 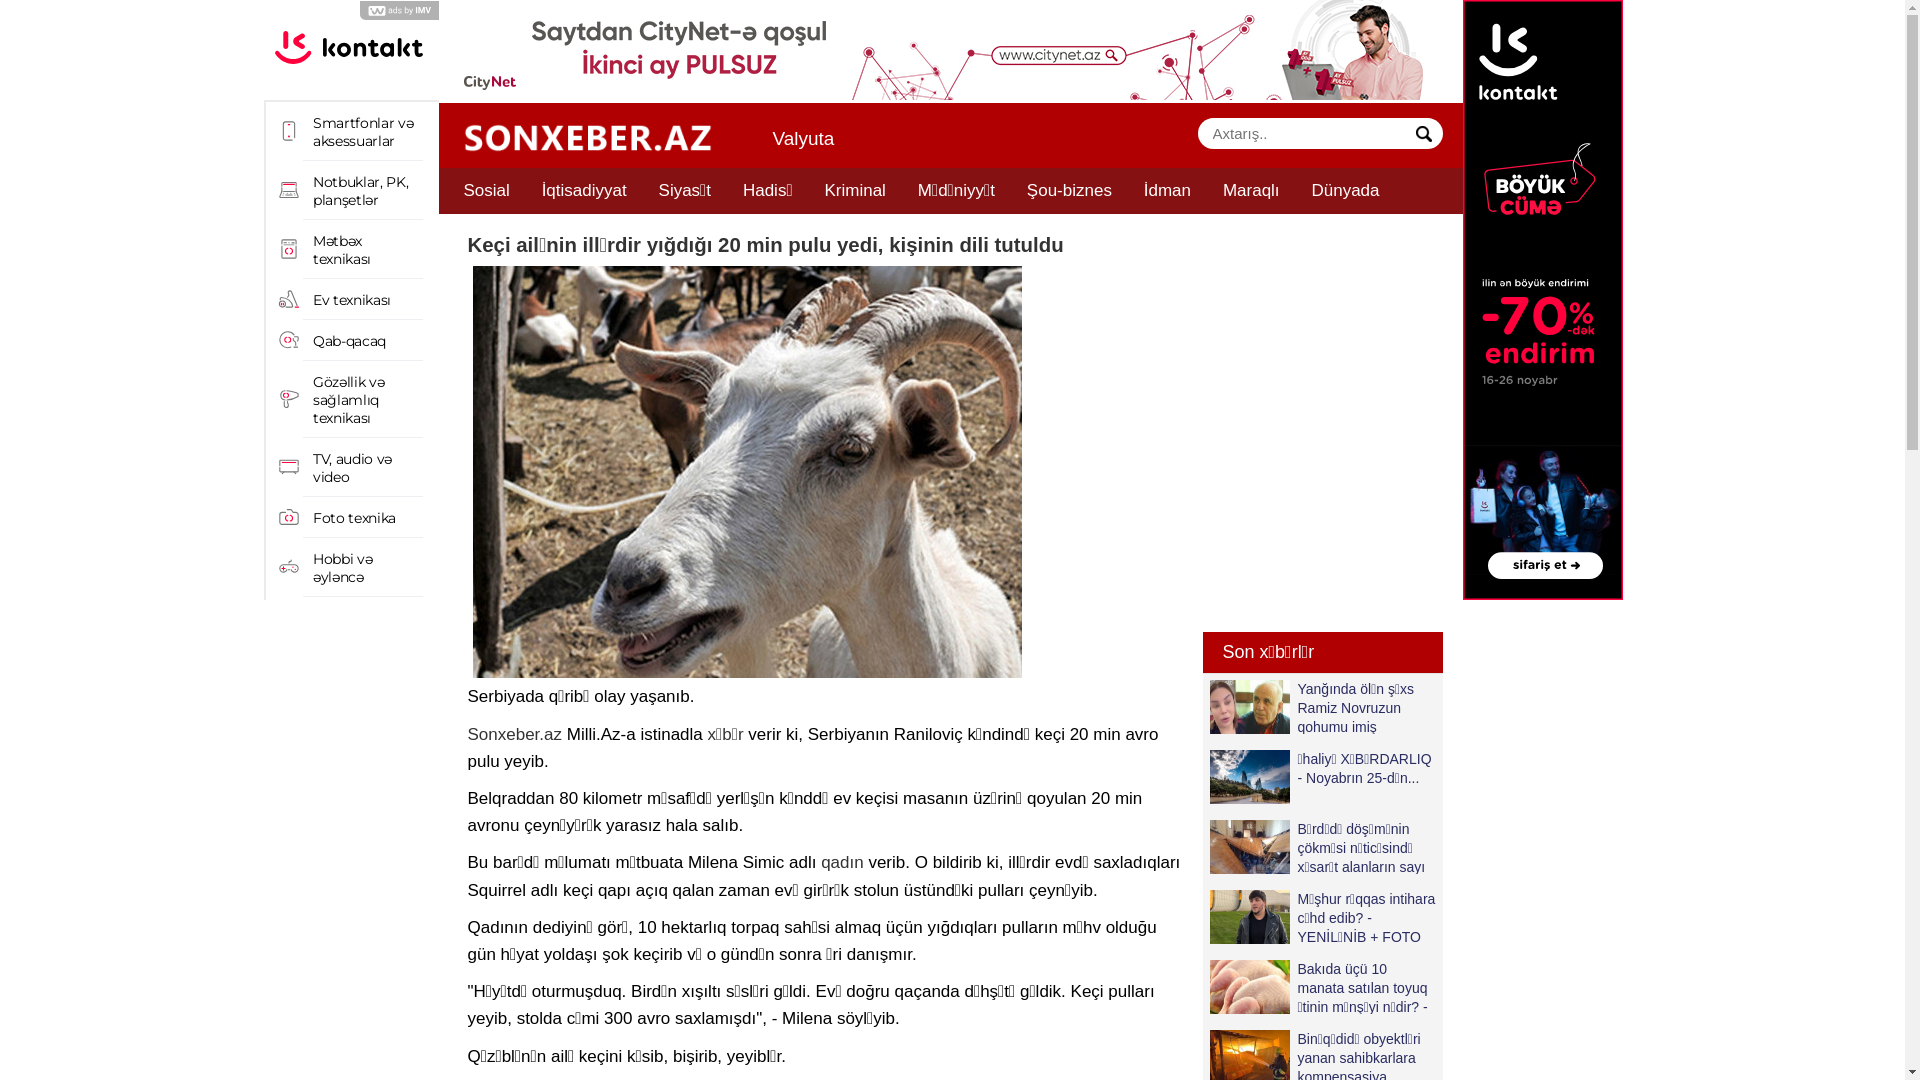 What do you see at coordinates (1424, 134) in the screenshot?
I see ` ` at bounding box center [1424, 134].